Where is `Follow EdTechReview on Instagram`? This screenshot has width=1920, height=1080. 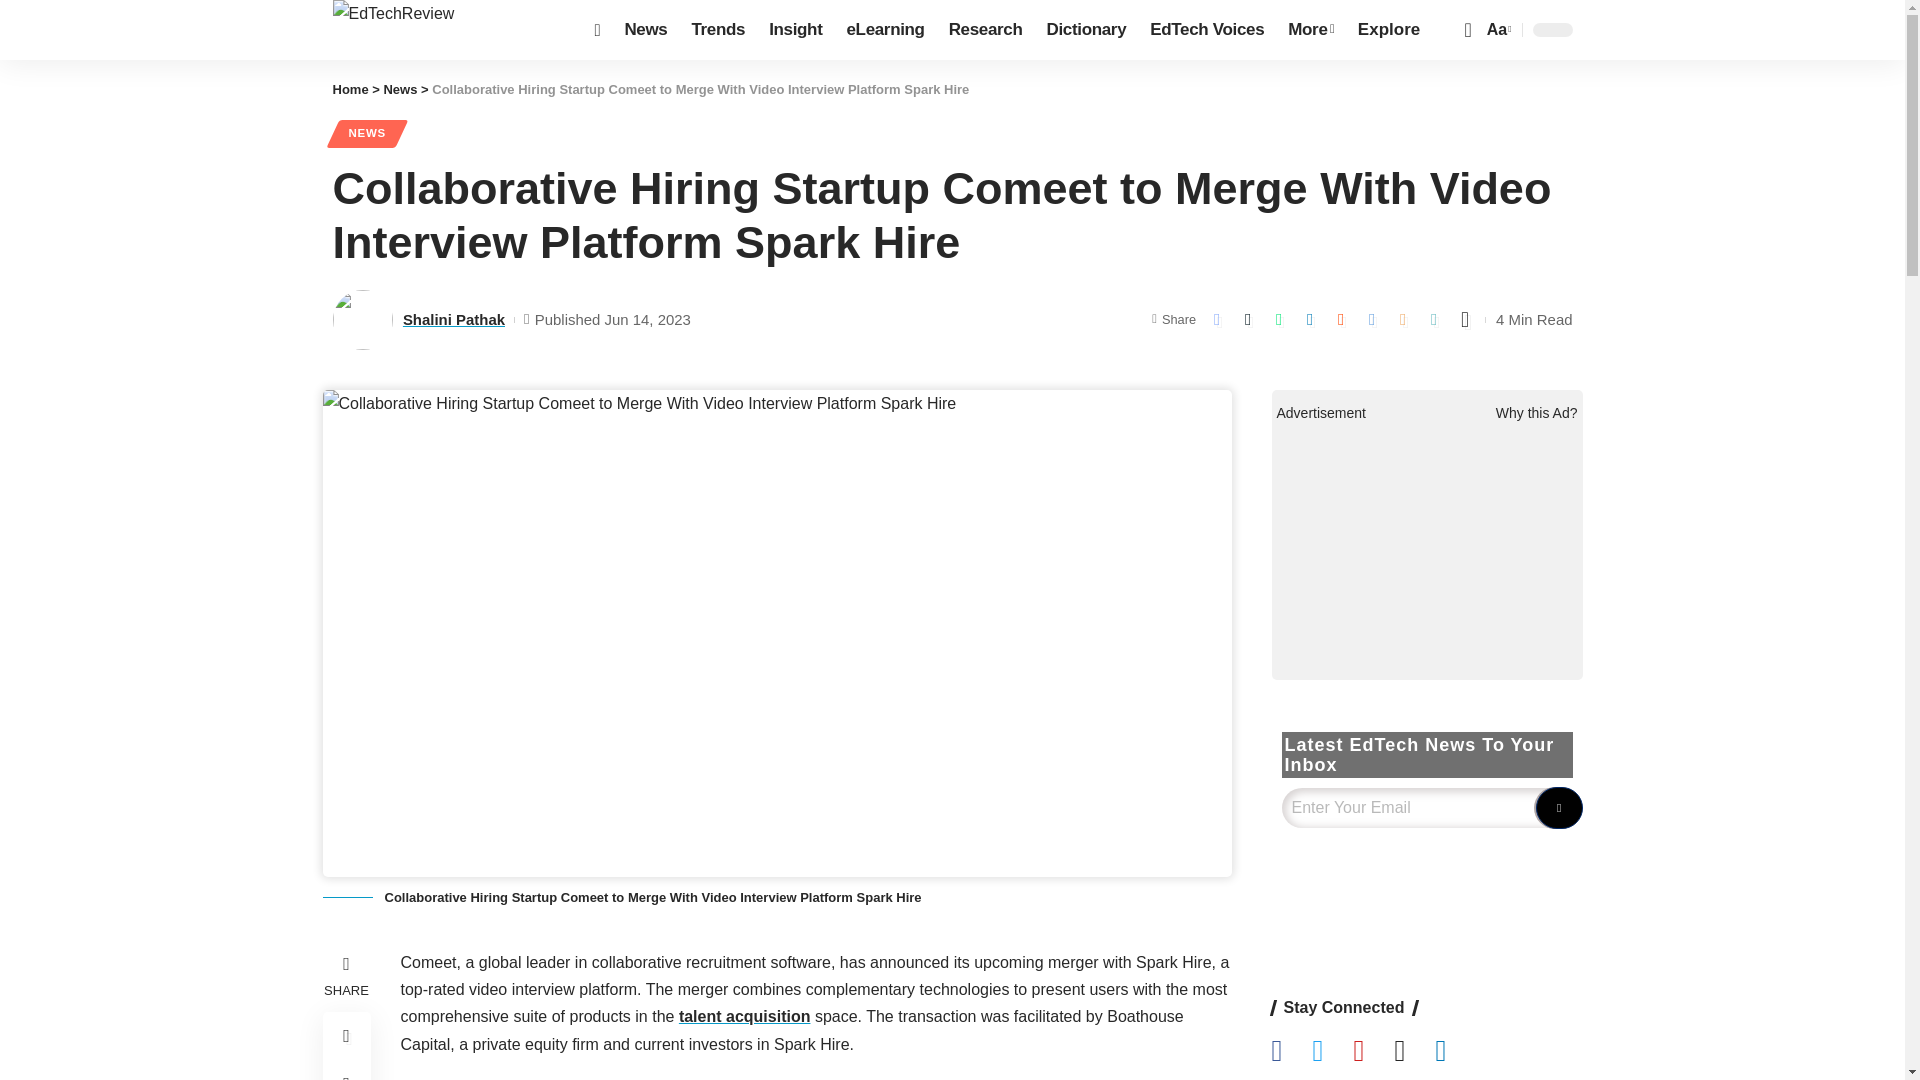
Follow EdTechReview on Instagram is located at coordinates (1414, 1052).